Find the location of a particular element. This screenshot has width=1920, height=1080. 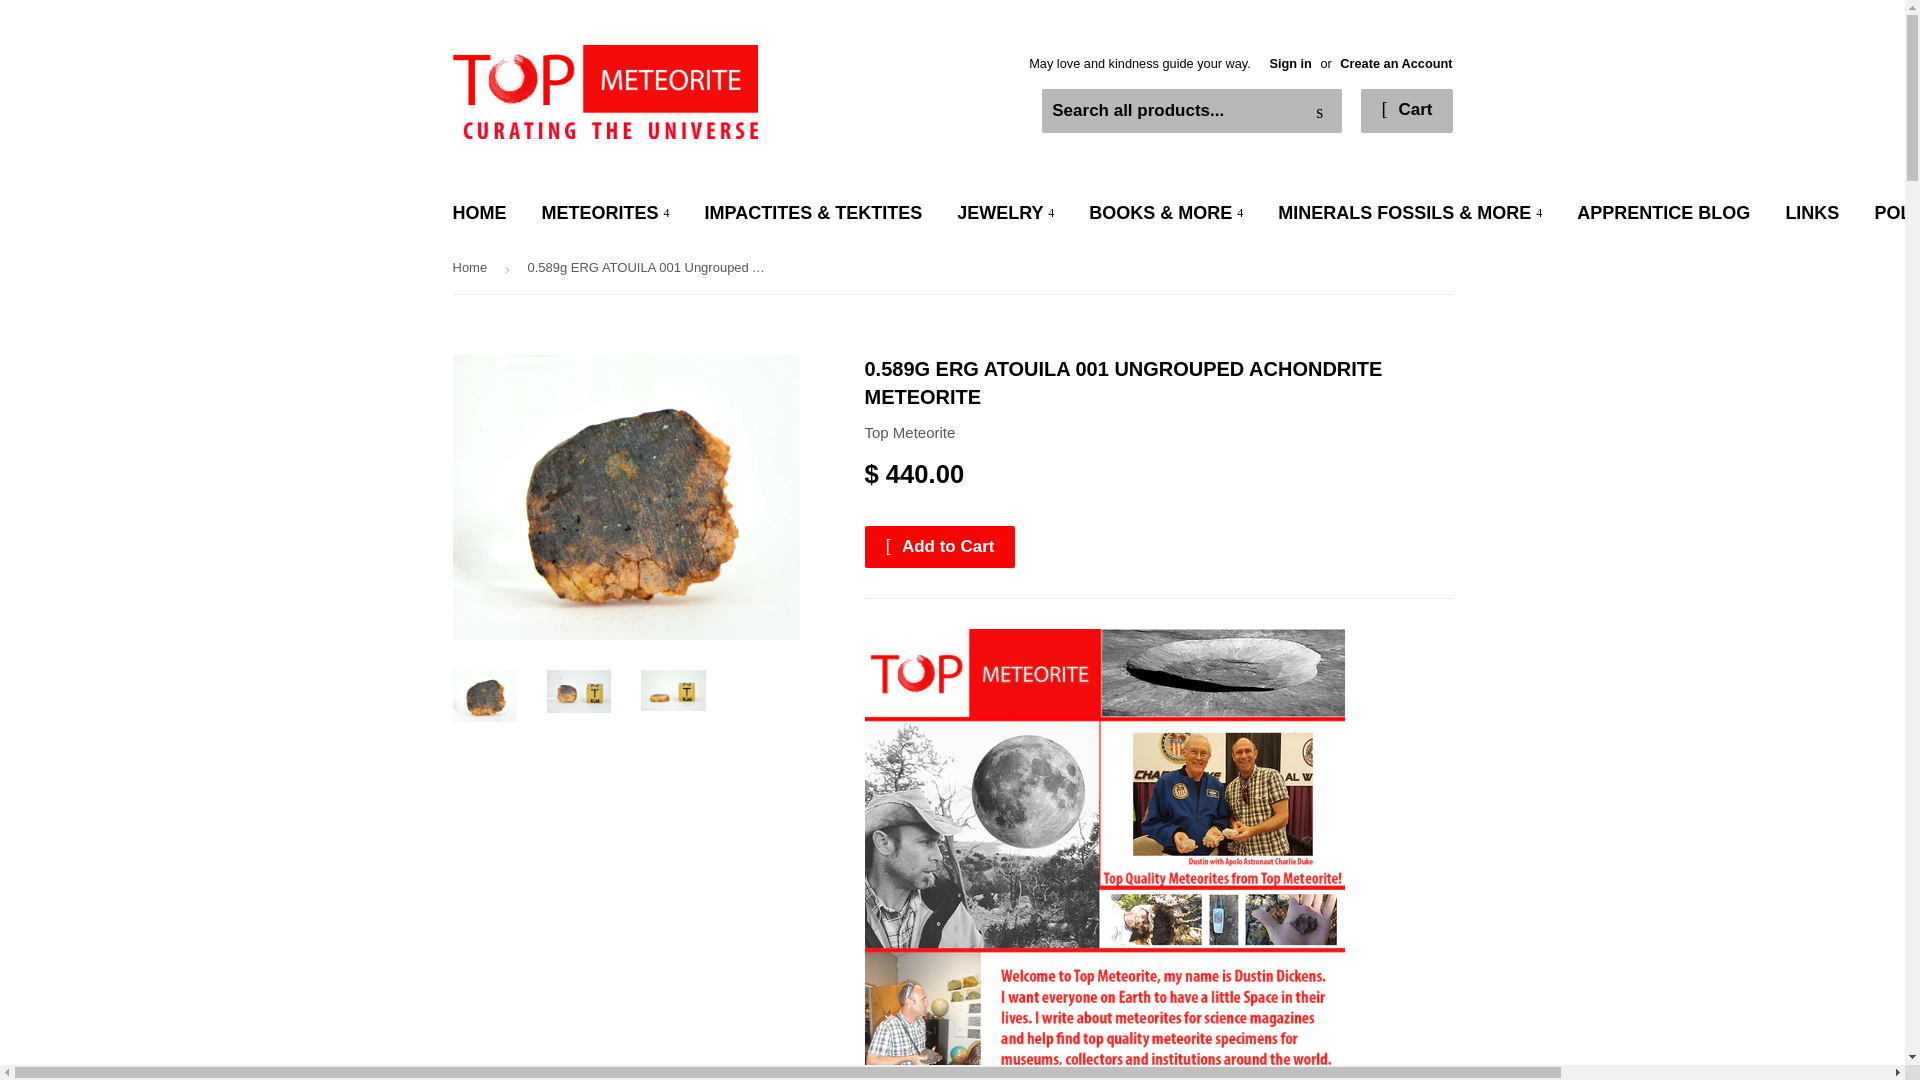

APPRENTICE BLOG is located at coordinates (1663, 213).